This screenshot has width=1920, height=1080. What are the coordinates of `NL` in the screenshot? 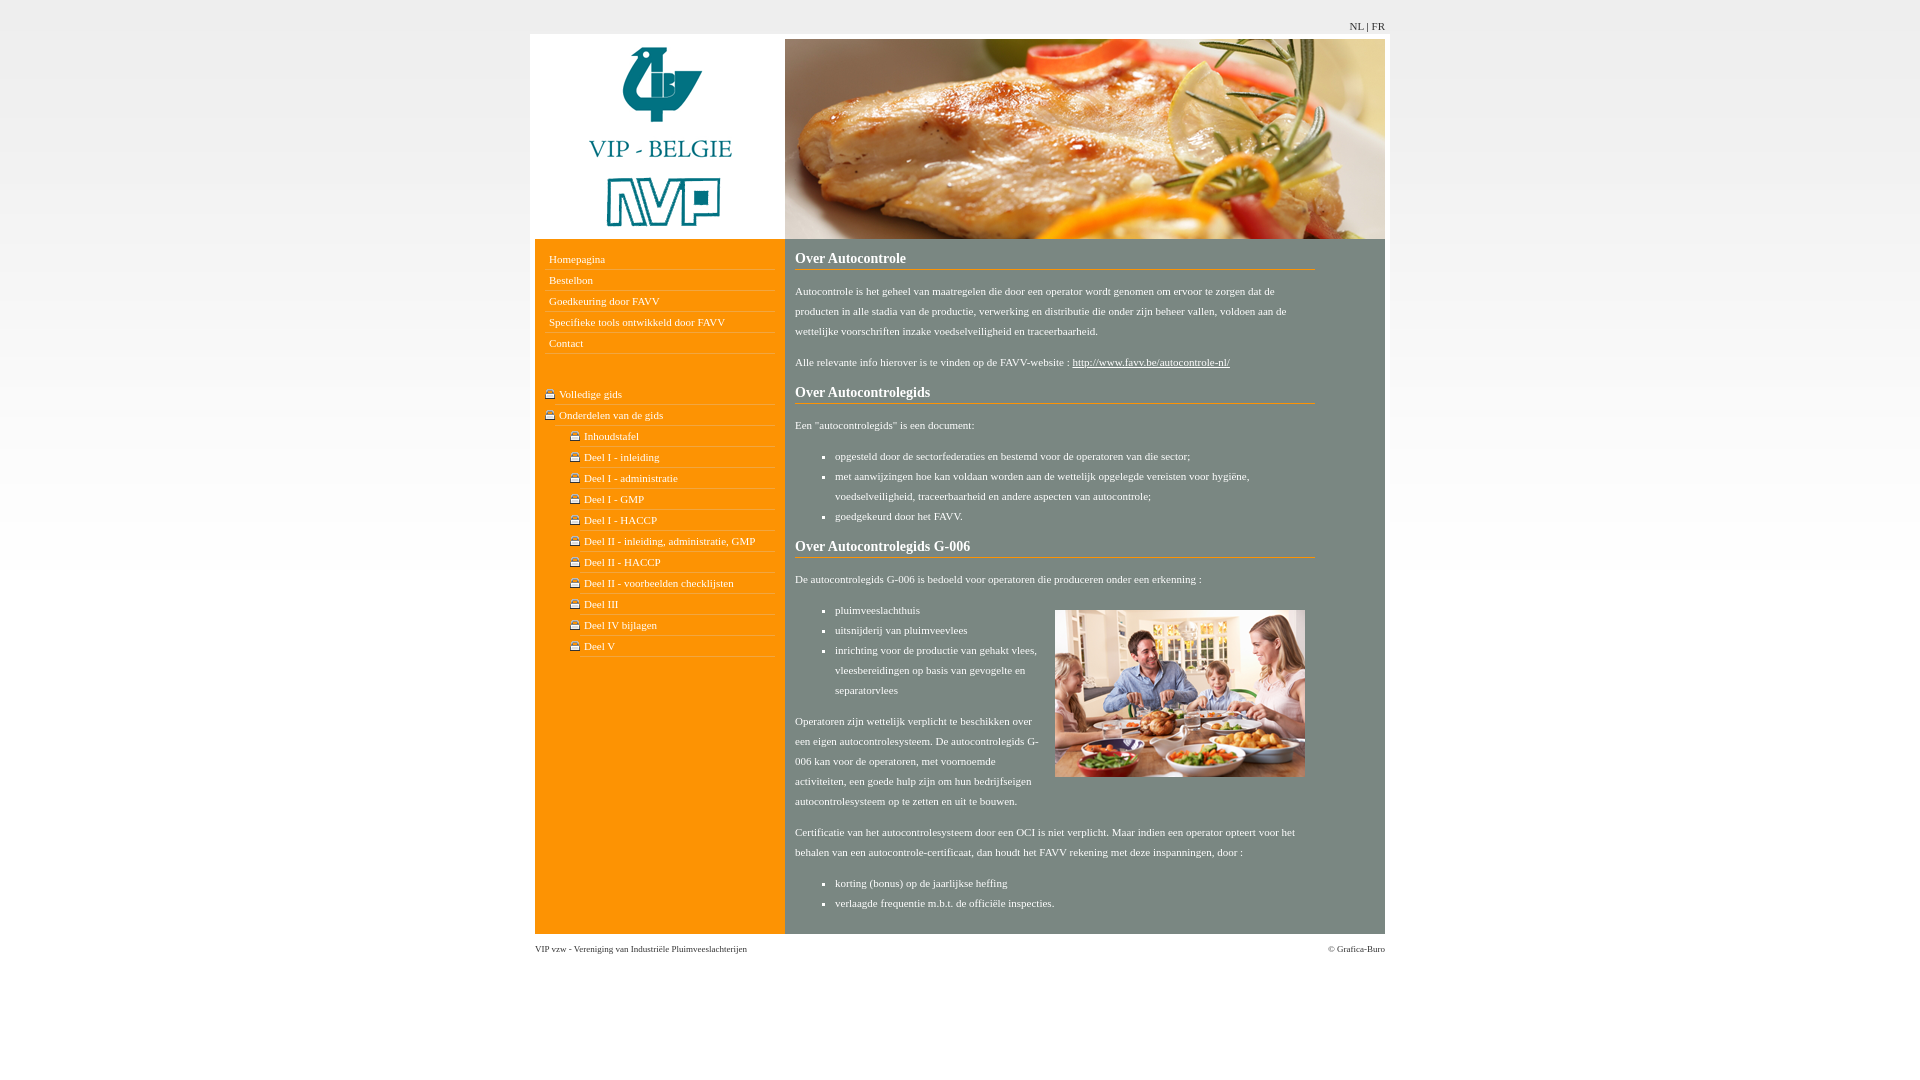 It's located at (1357, 26).